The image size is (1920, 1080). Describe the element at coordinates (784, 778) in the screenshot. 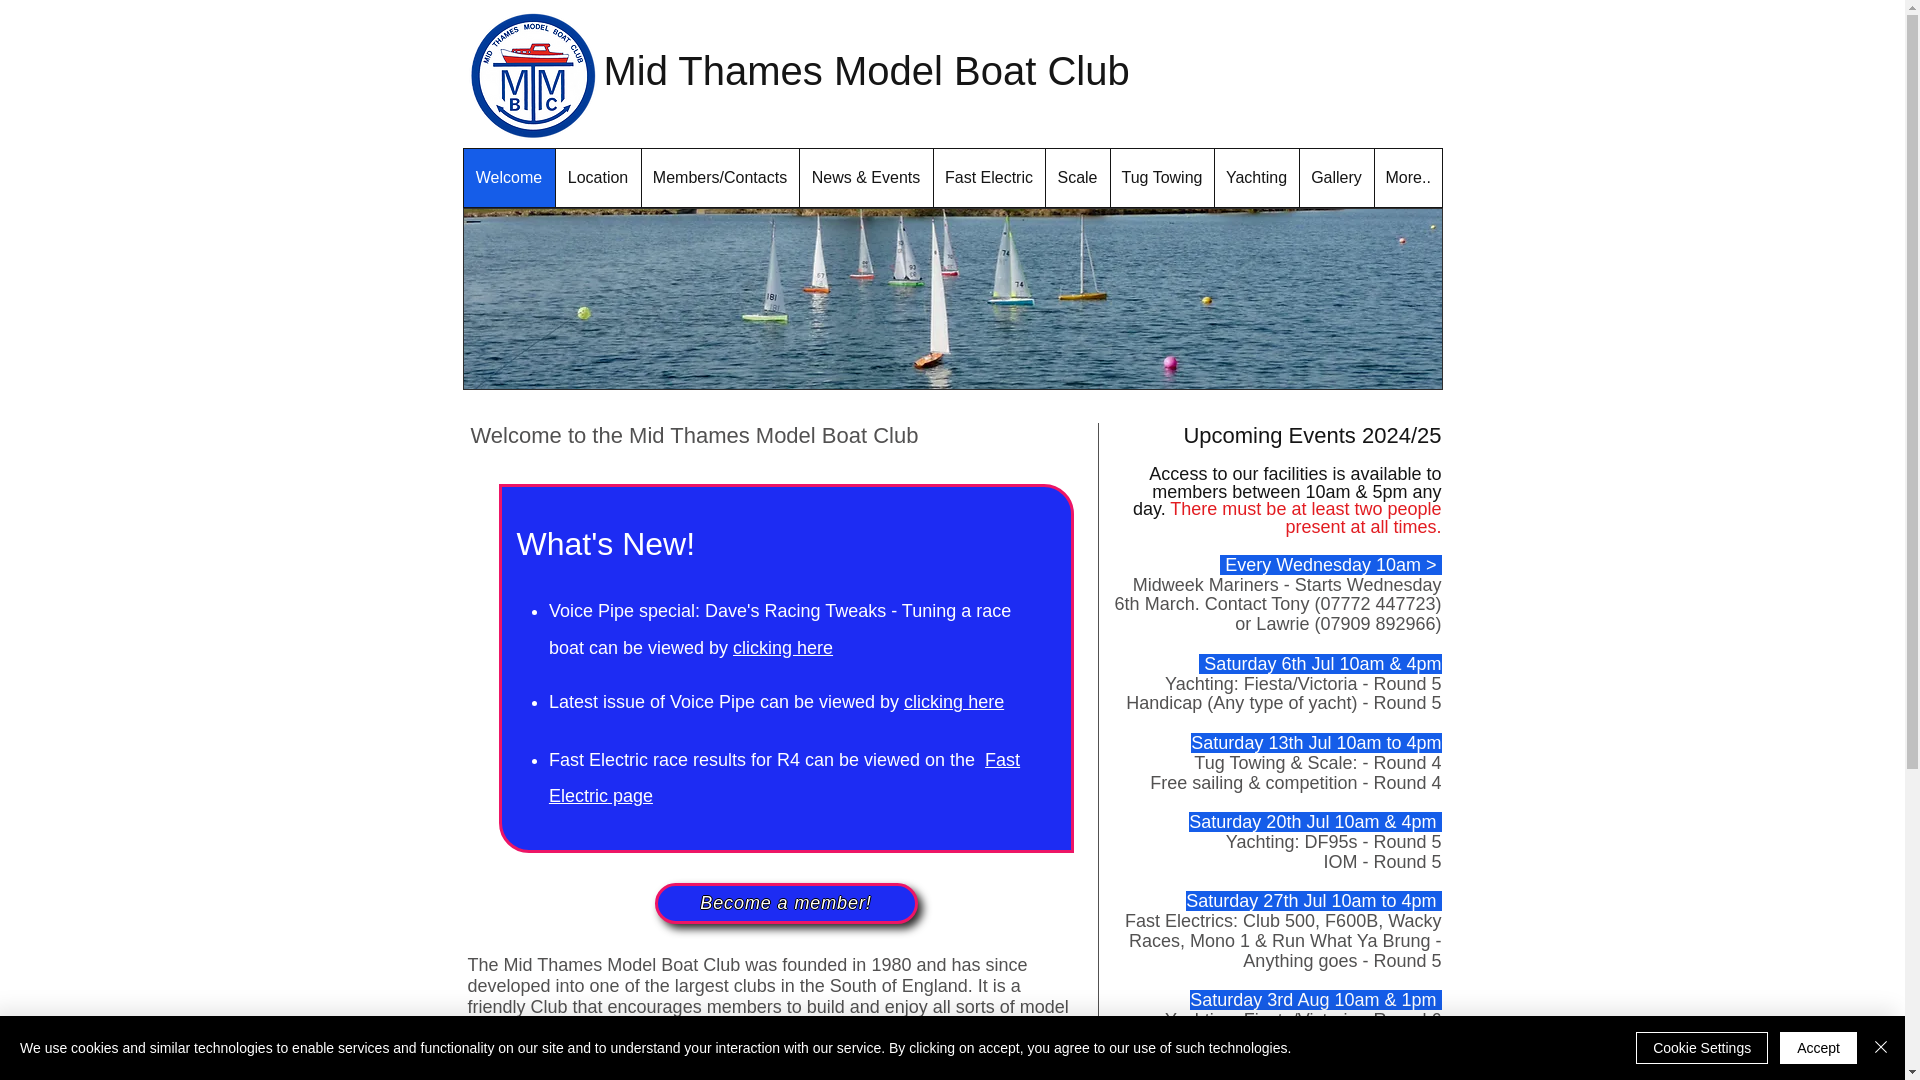

I see `Fast Electric page` at that location.